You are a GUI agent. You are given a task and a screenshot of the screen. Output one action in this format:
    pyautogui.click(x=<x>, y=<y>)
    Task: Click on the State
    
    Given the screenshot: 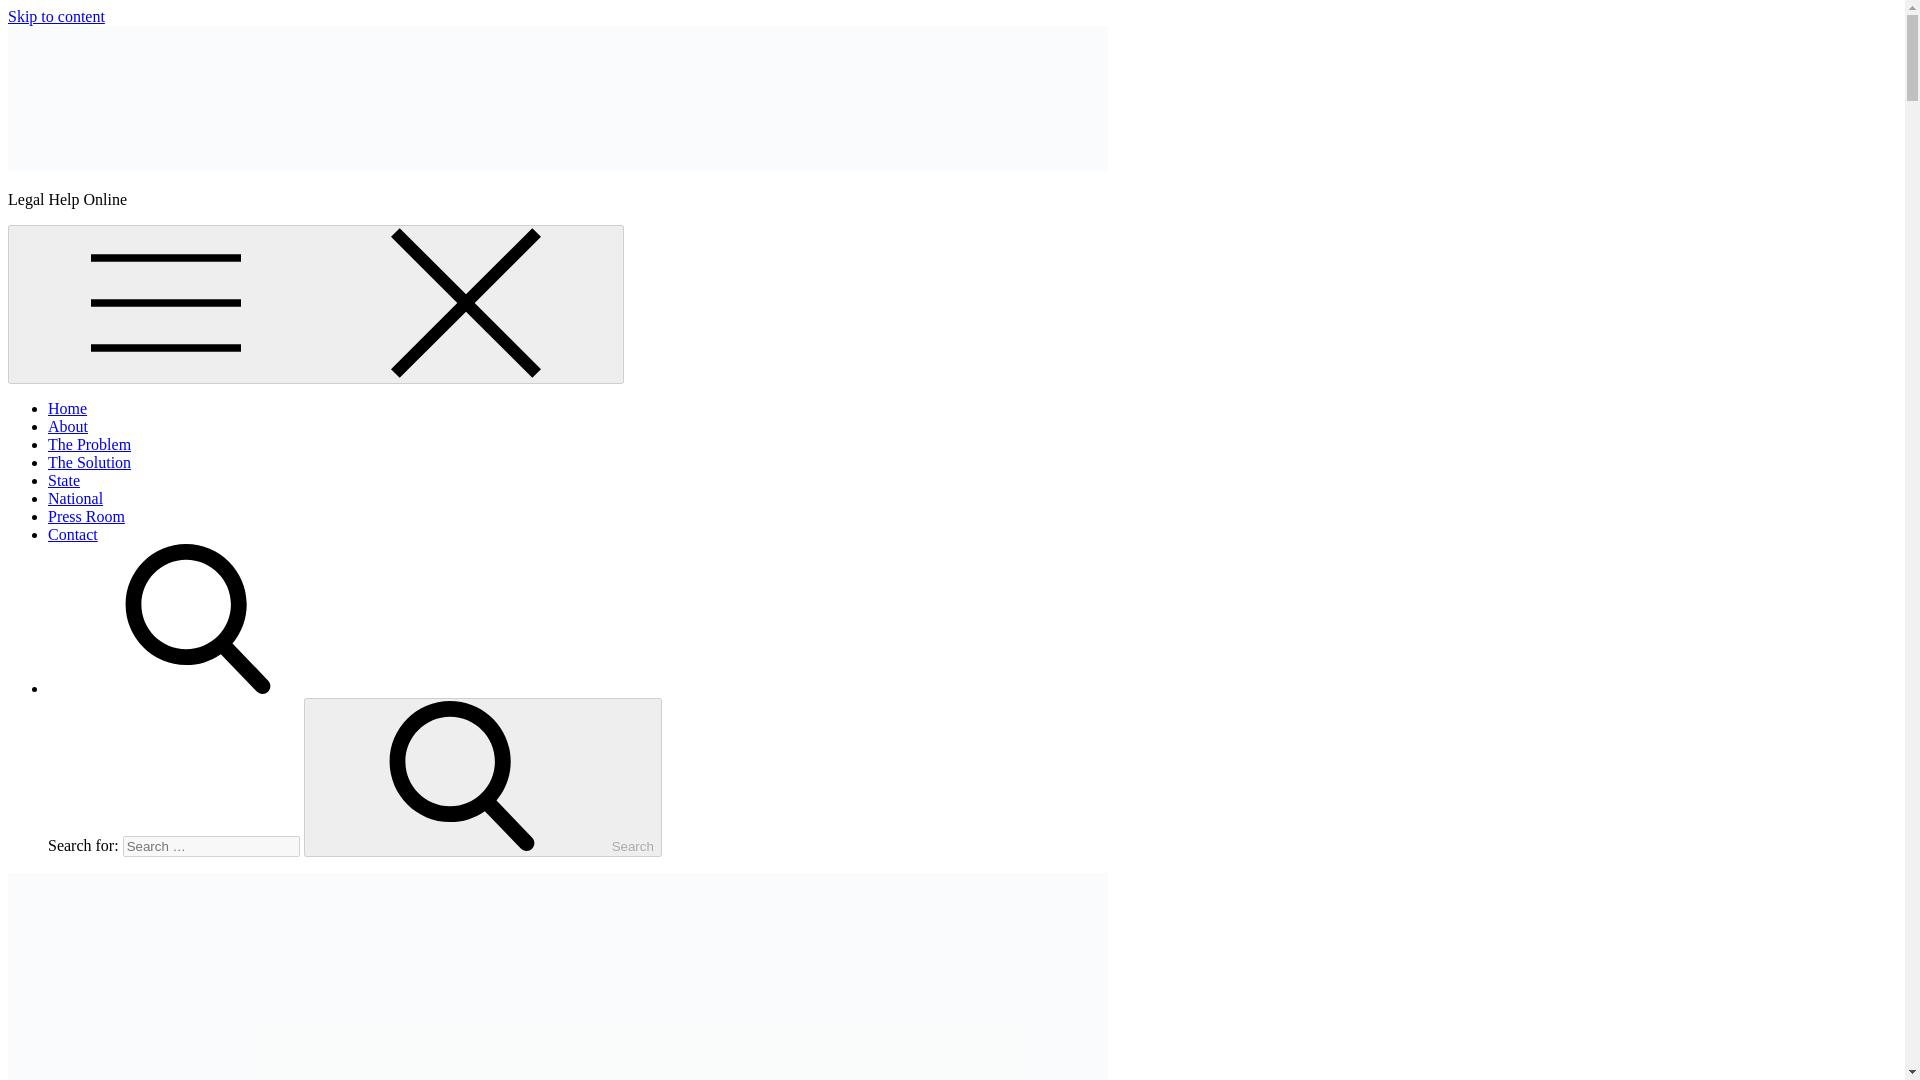 What is the action you would take?
    pyautogui.click(x=64, y=480)
    